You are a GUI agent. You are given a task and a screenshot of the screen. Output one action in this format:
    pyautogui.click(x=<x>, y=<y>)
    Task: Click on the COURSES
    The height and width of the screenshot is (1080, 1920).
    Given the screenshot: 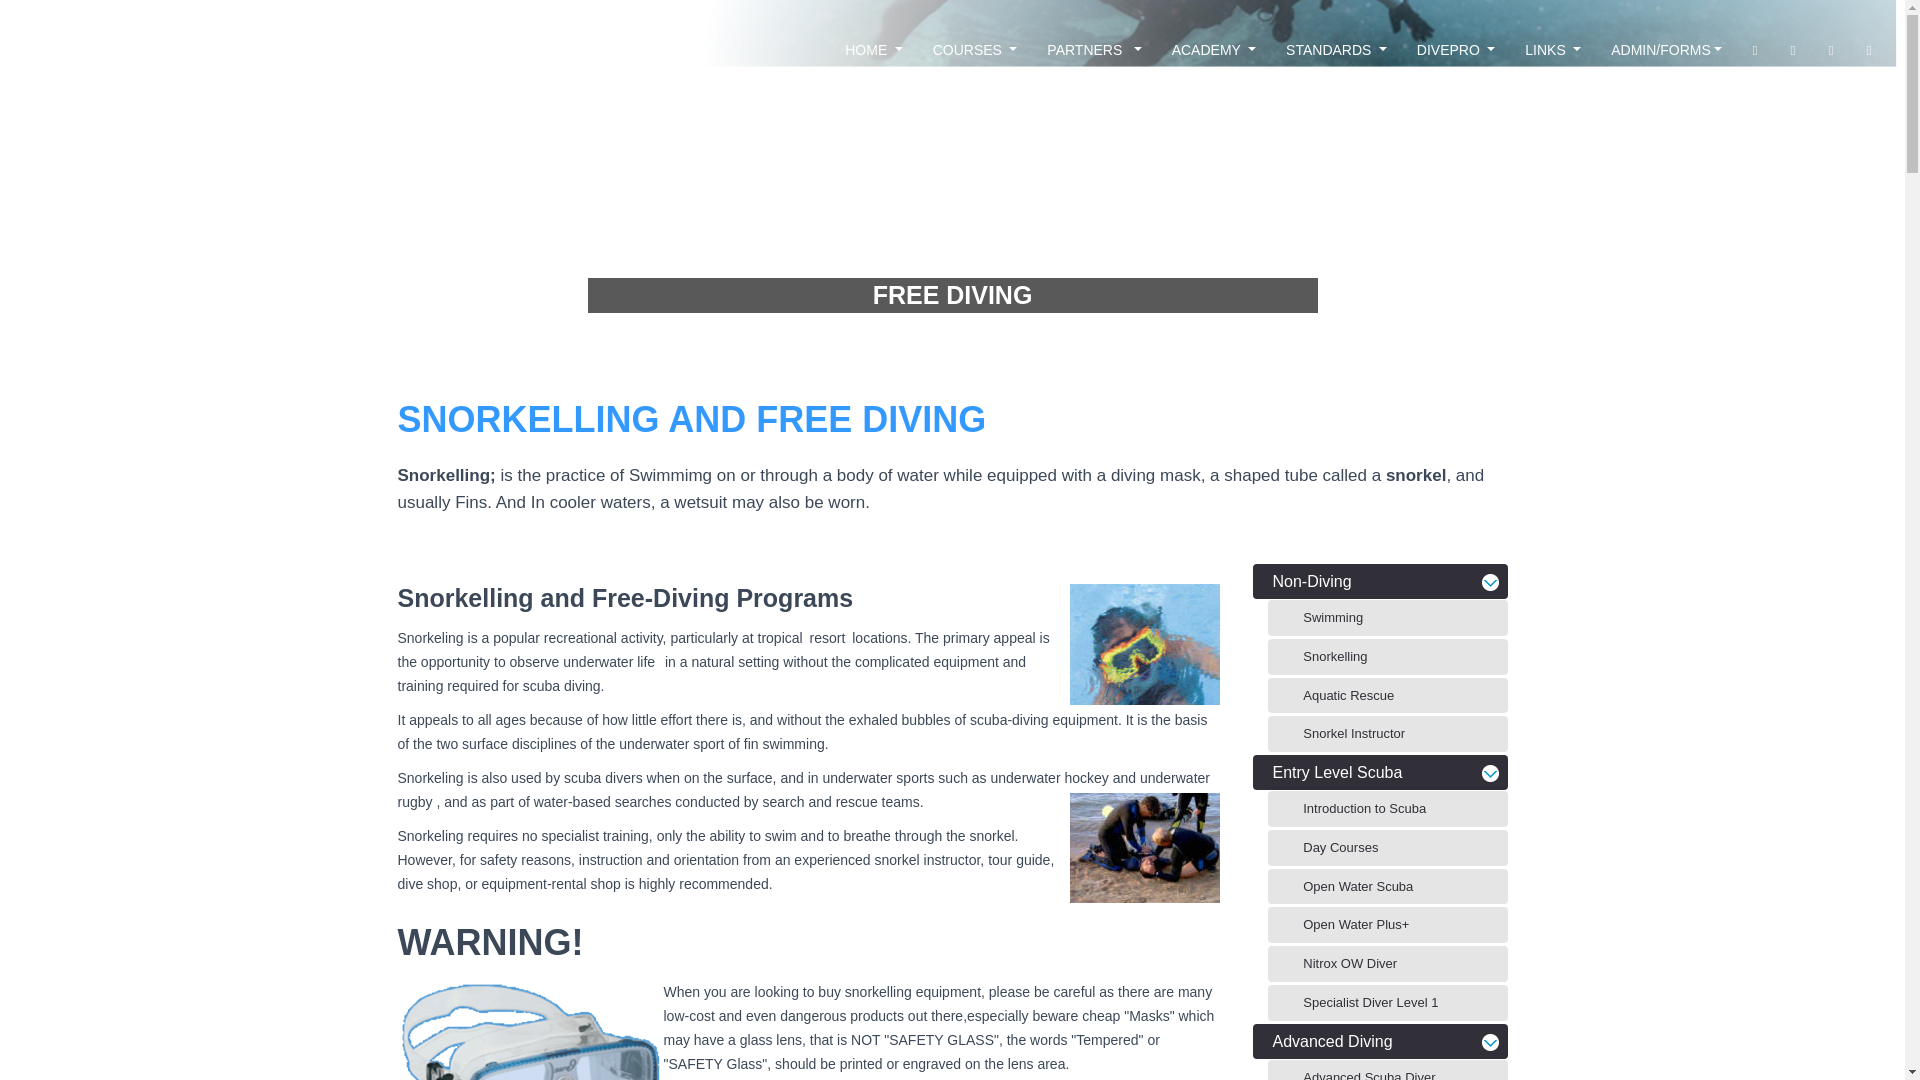 What is the action you would take?
    pyautogui.click(x=974, y=49)
    